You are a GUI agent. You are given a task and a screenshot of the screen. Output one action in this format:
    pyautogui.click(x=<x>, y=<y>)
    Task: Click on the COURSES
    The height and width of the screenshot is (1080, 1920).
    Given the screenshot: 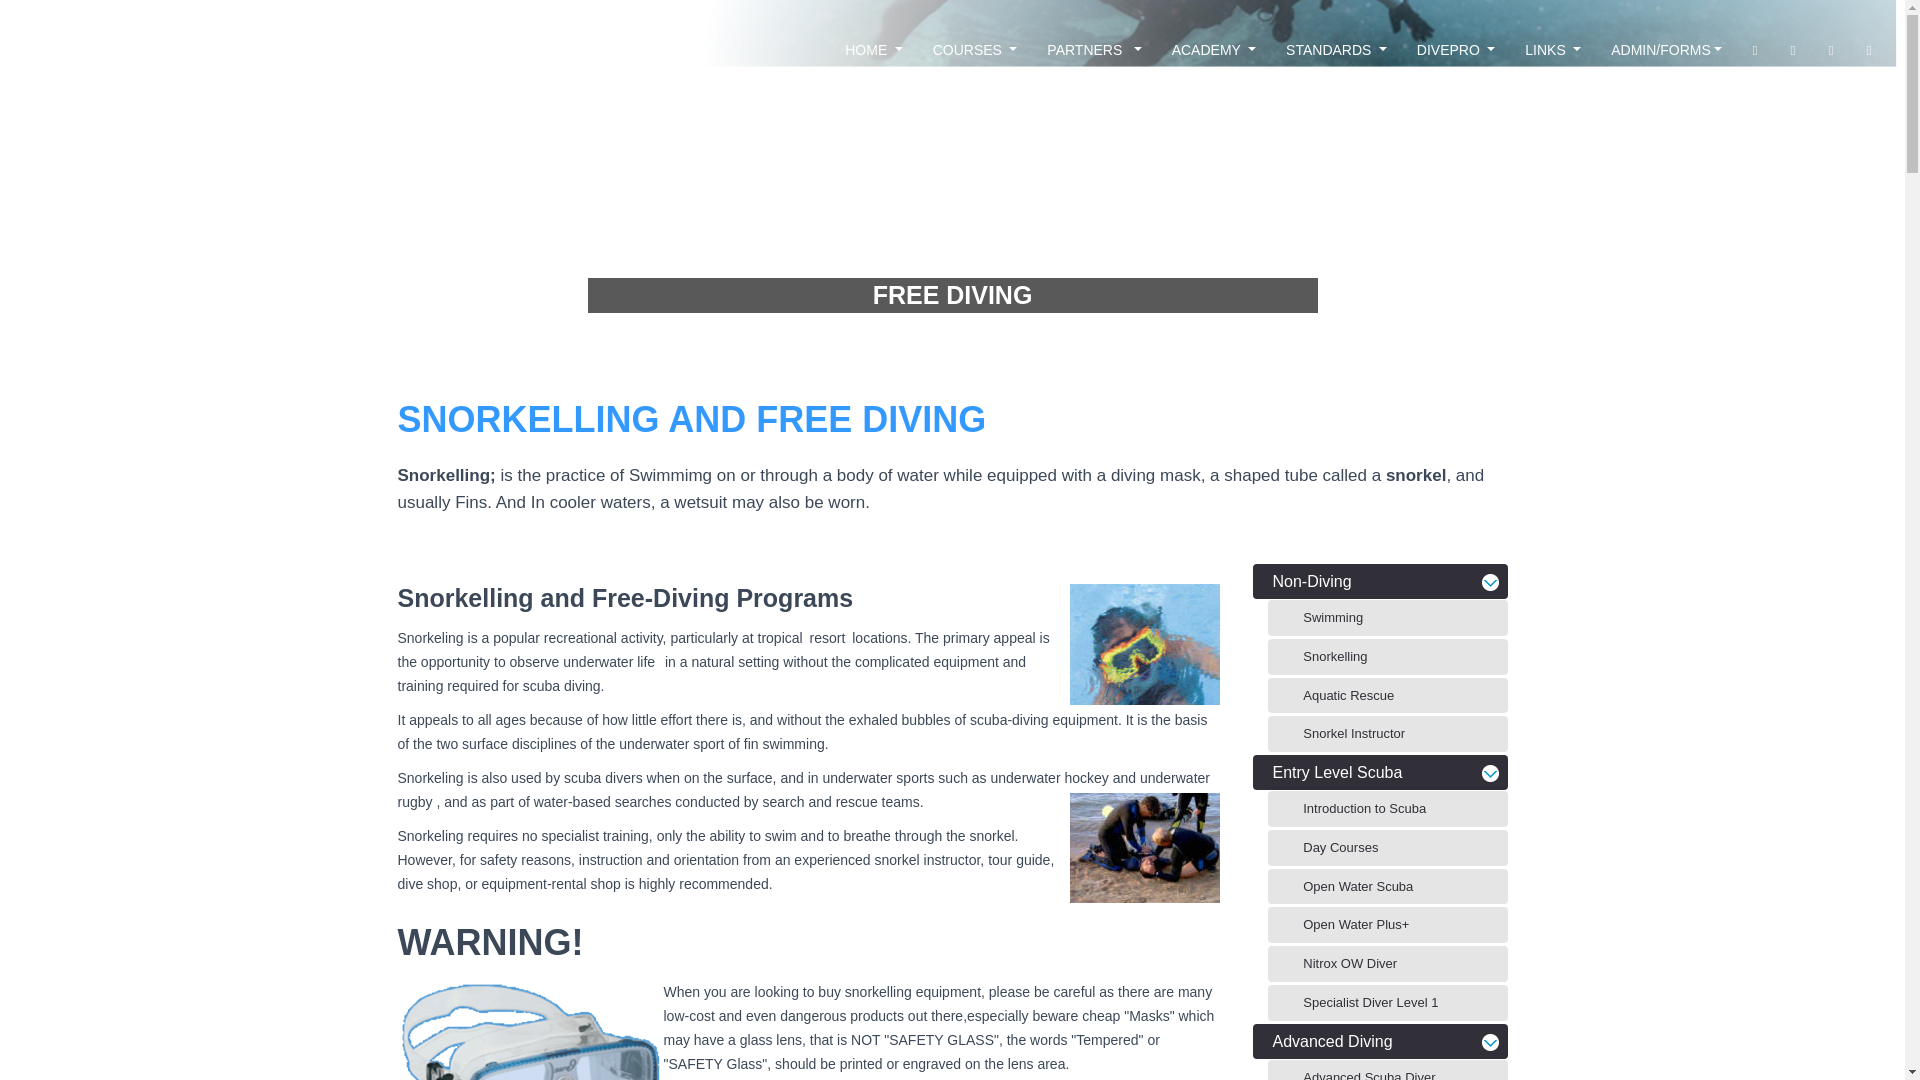 What is the action you would take?
    pyautogui.click(x=974, y=49)
    